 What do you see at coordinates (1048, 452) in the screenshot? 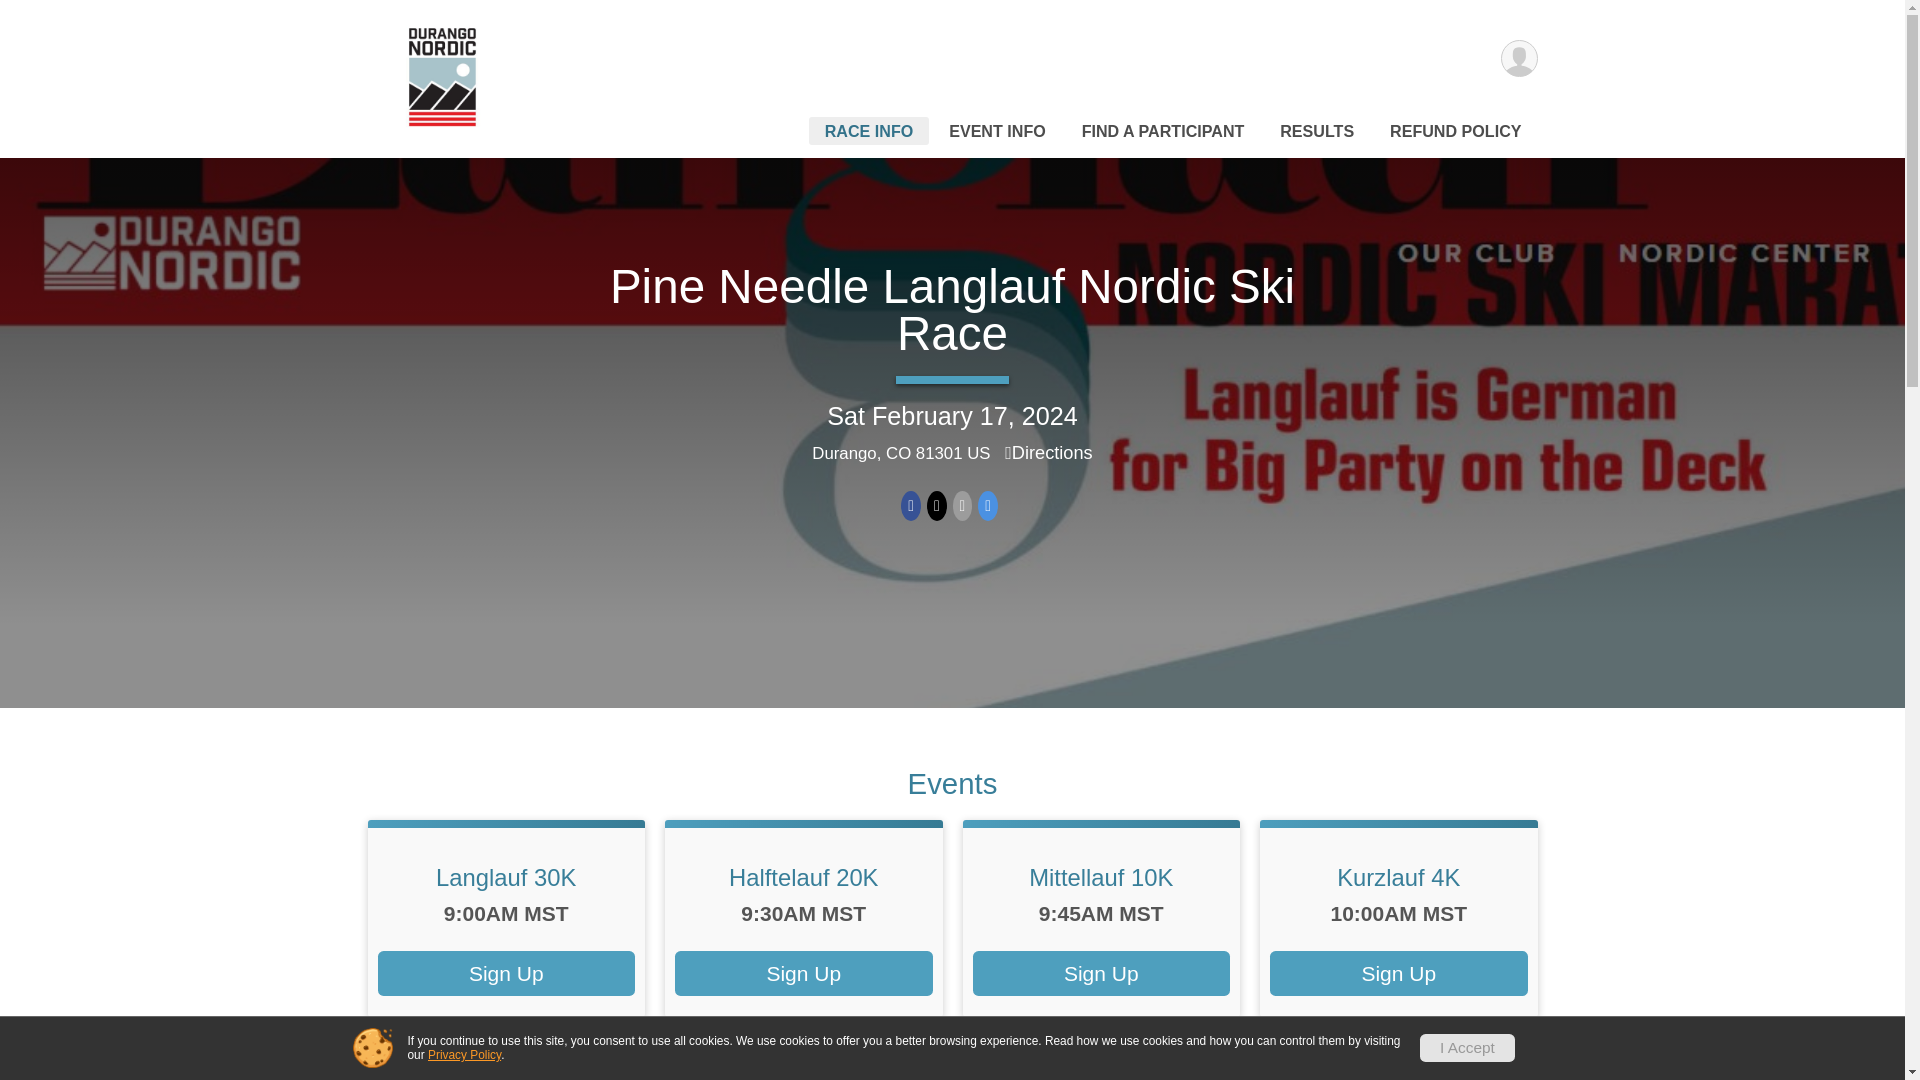
I see `Directions` at bounding box center [1048, 452].